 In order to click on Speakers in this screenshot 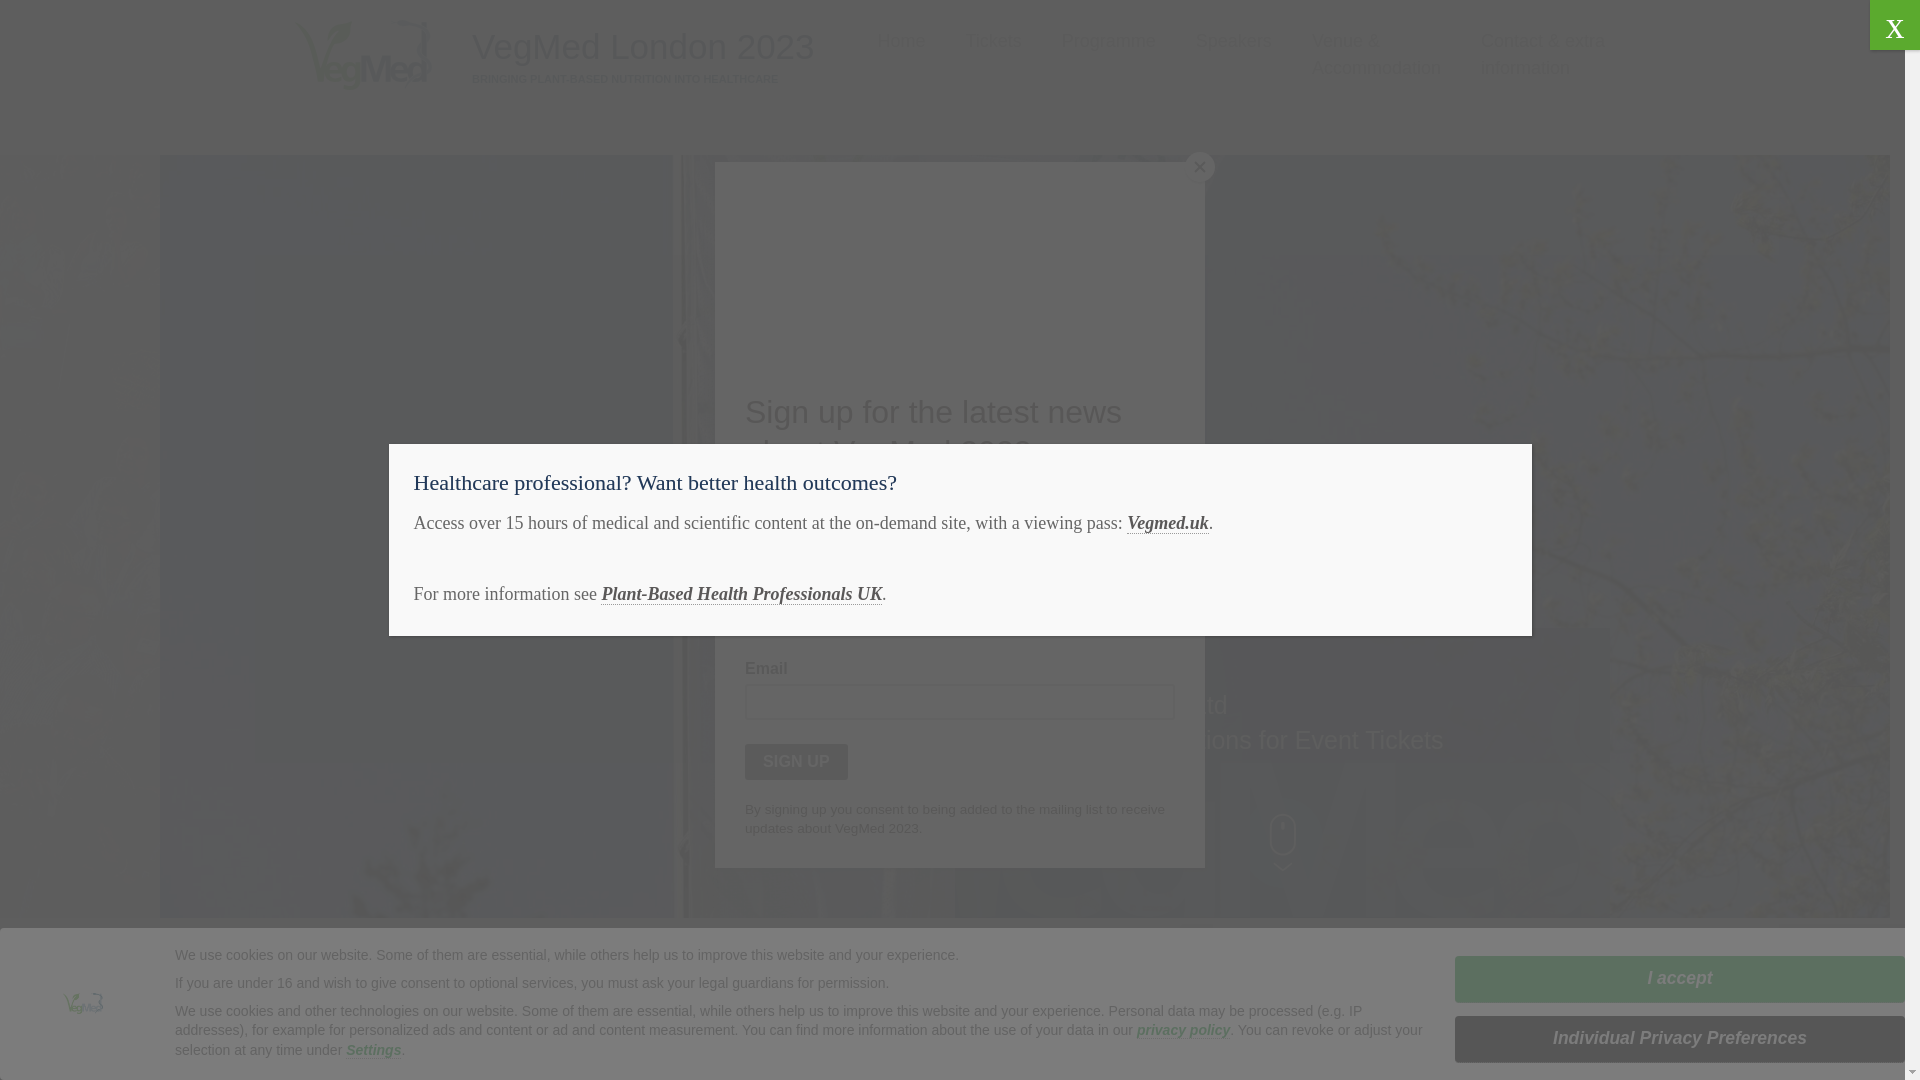, I will do `click(1234, 42)`.